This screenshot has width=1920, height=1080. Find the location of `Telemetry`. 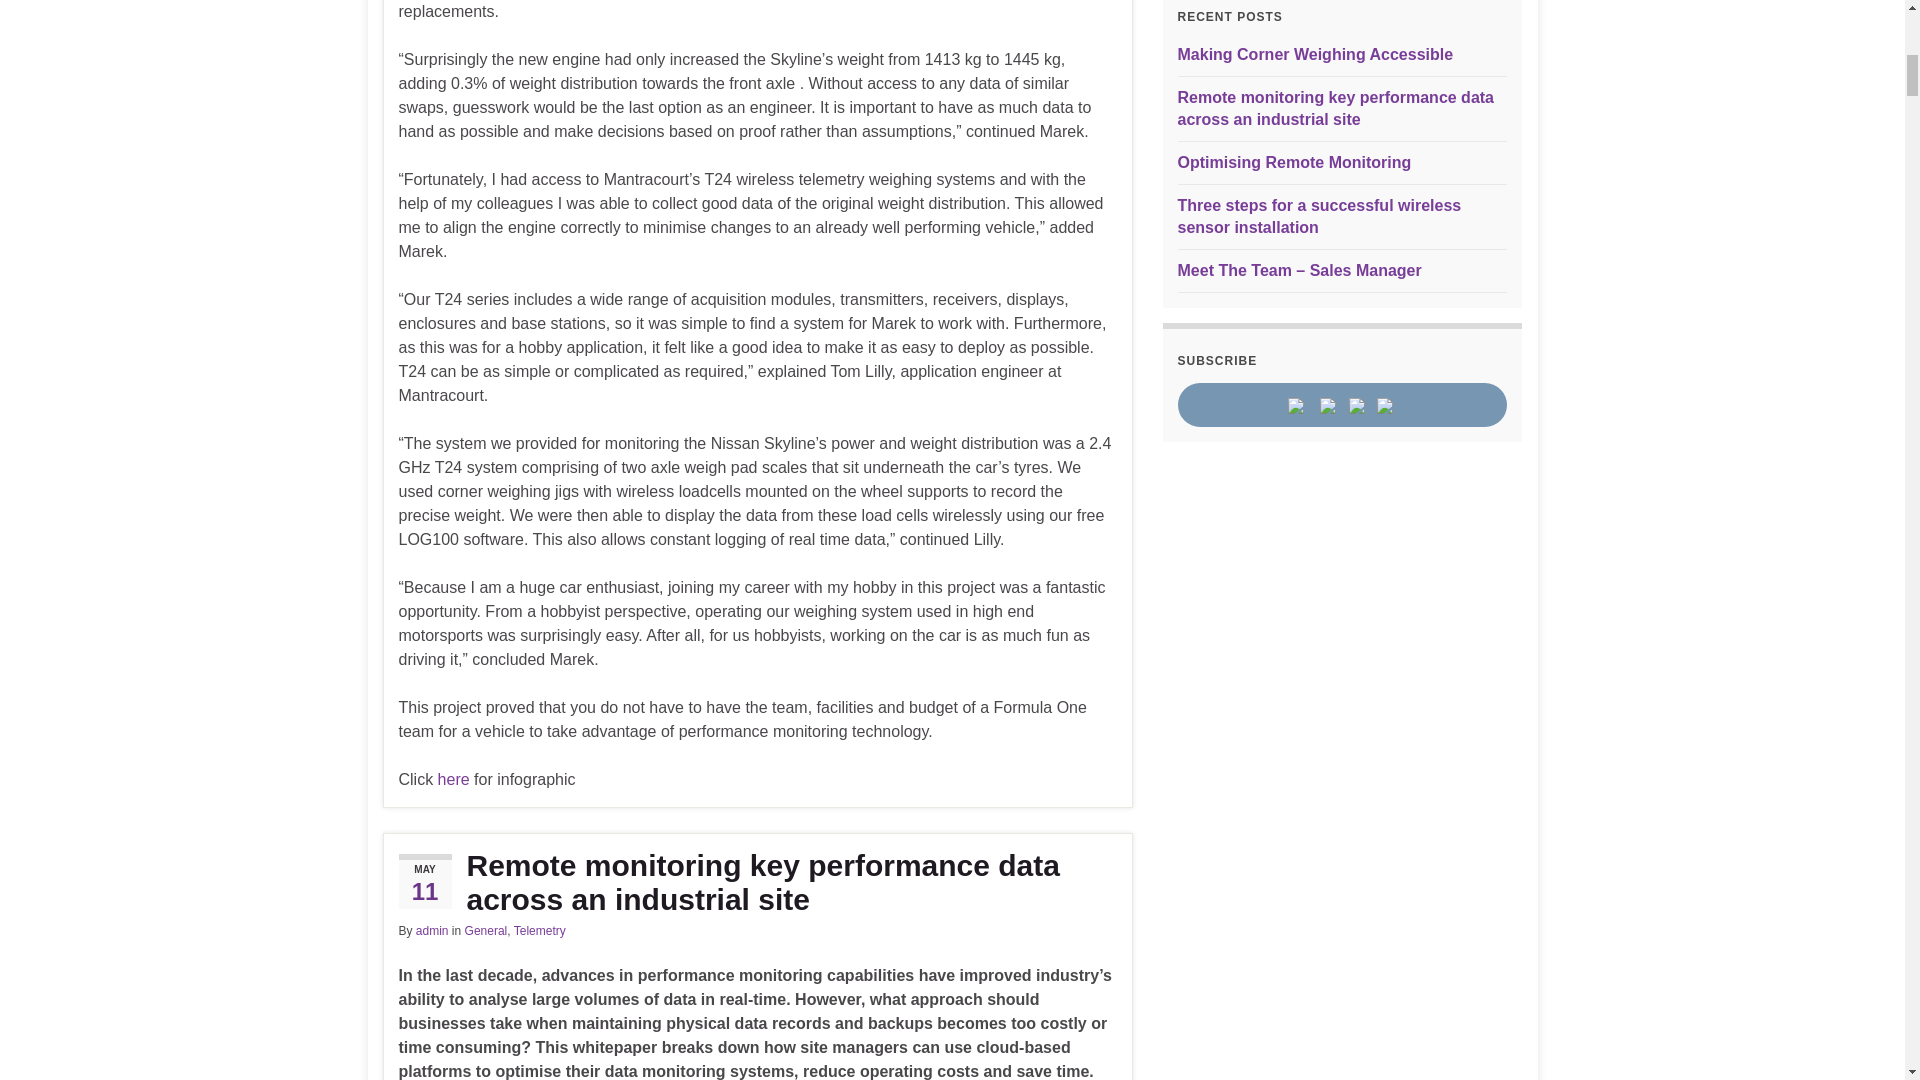

Telemetry is located at coordinates (540, 931).